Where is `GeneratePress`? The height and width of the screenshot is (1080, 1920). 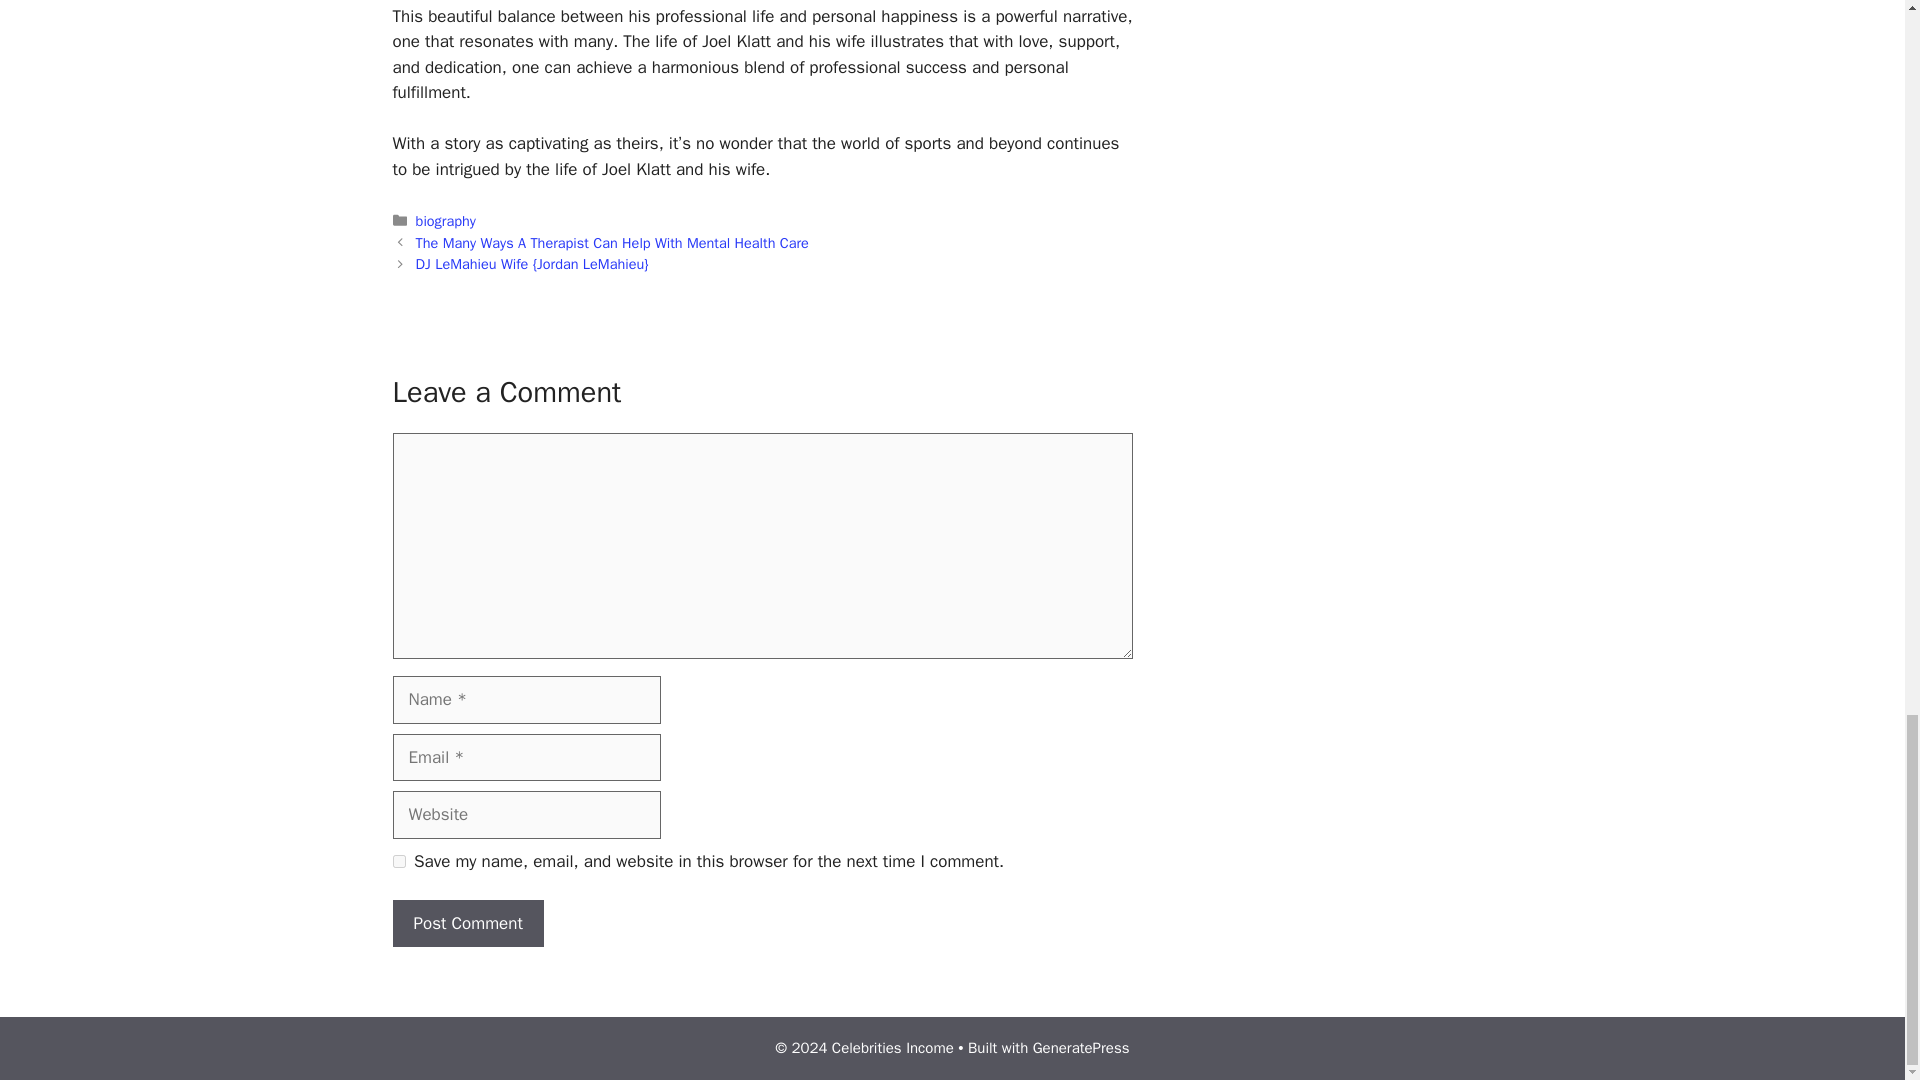
GeneratePress is located at coordinates (1081, 1048).